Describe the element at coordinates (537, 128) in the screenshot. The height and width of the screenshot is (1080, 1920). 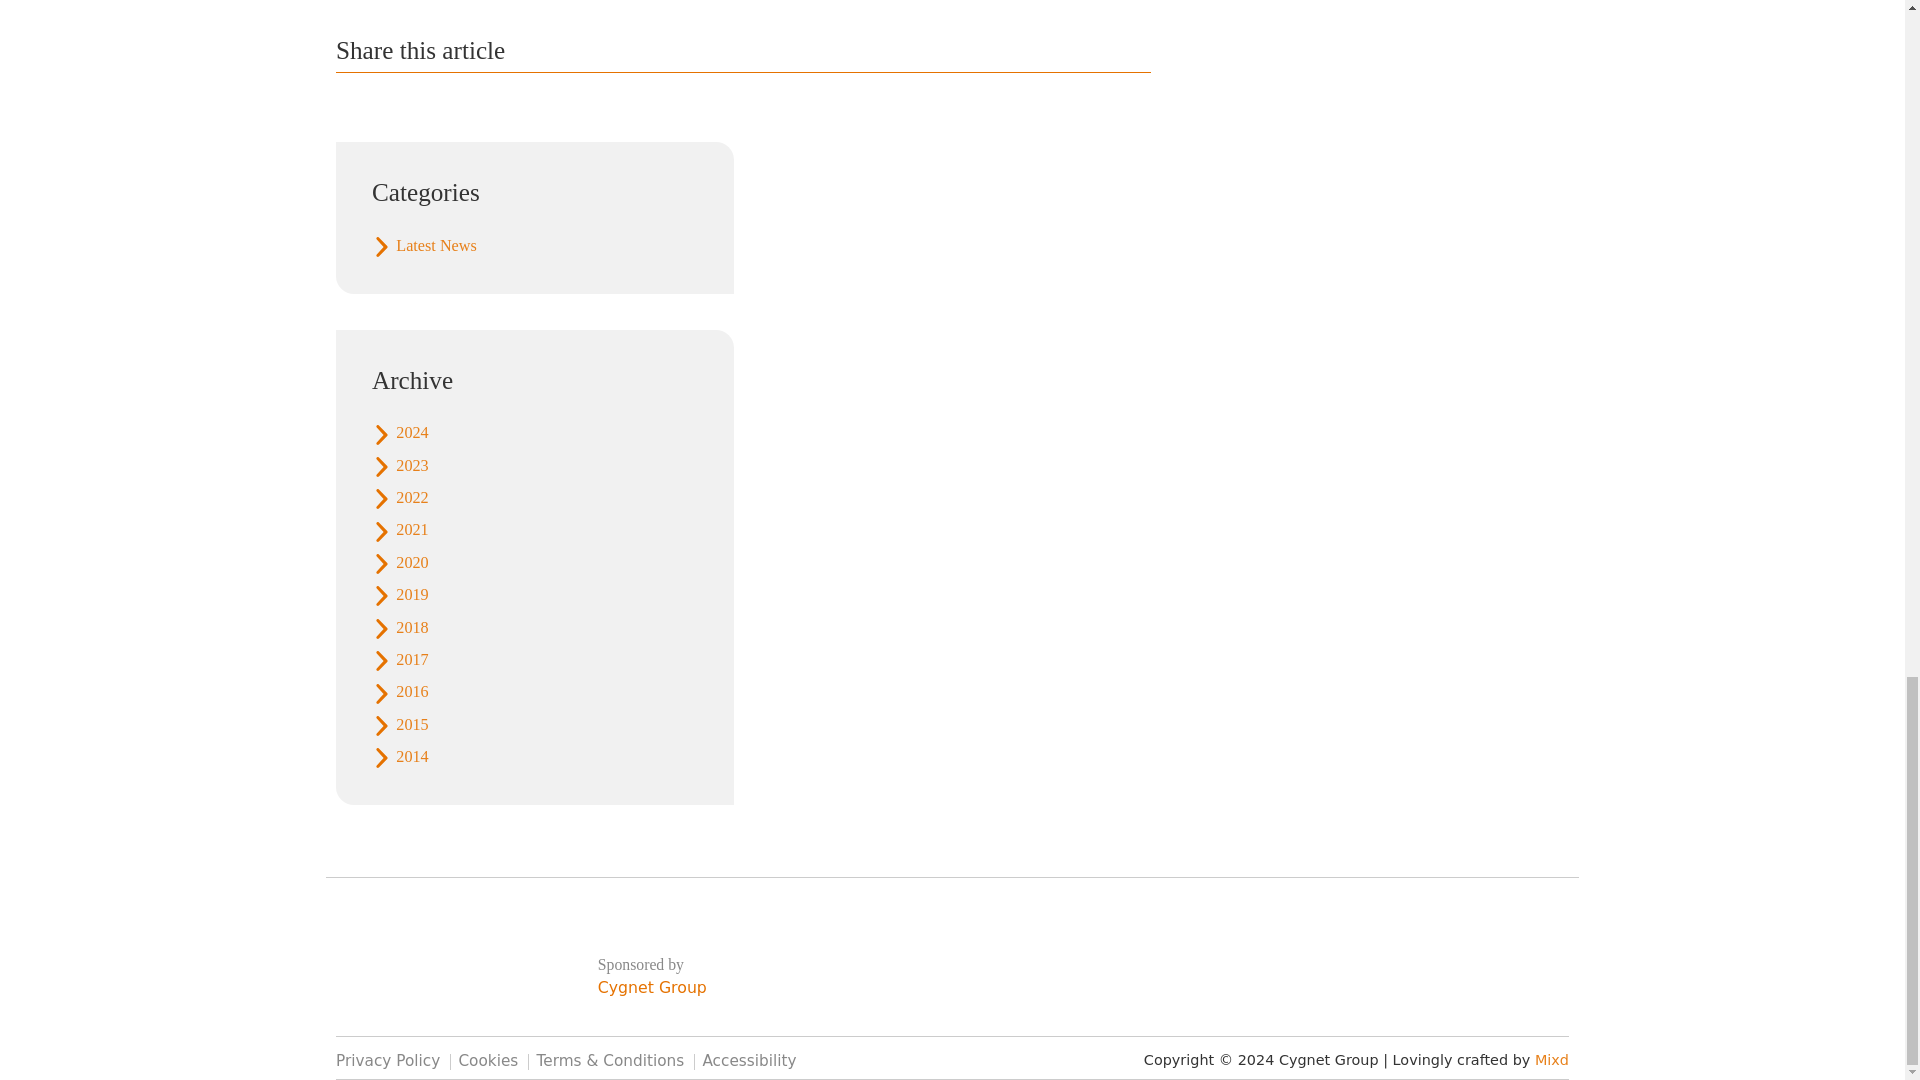
I see `Share this Post on Linked In` at that location.